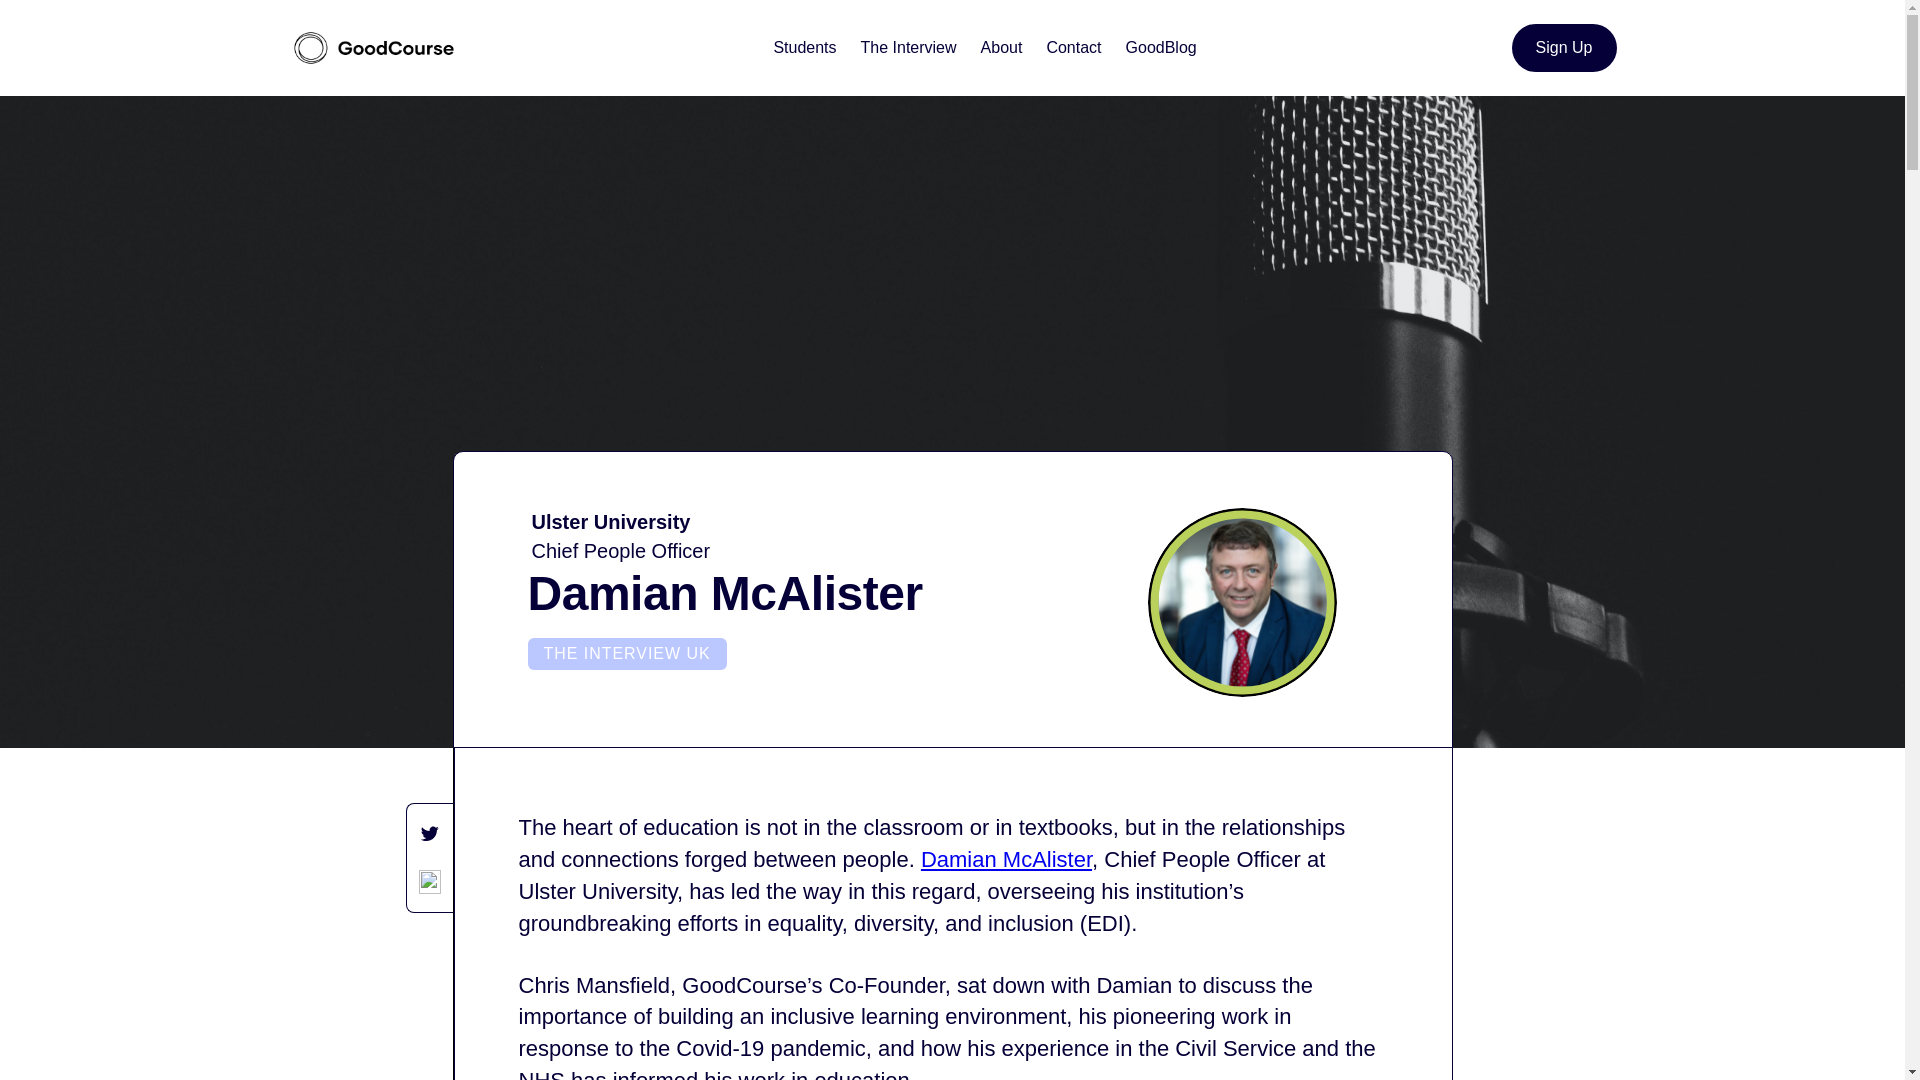 This screenshot has width=1920, height=1080. What do you see at coordinates (804, 47) in the screenshot?
I see `Students` at bounding box center [804, 47].